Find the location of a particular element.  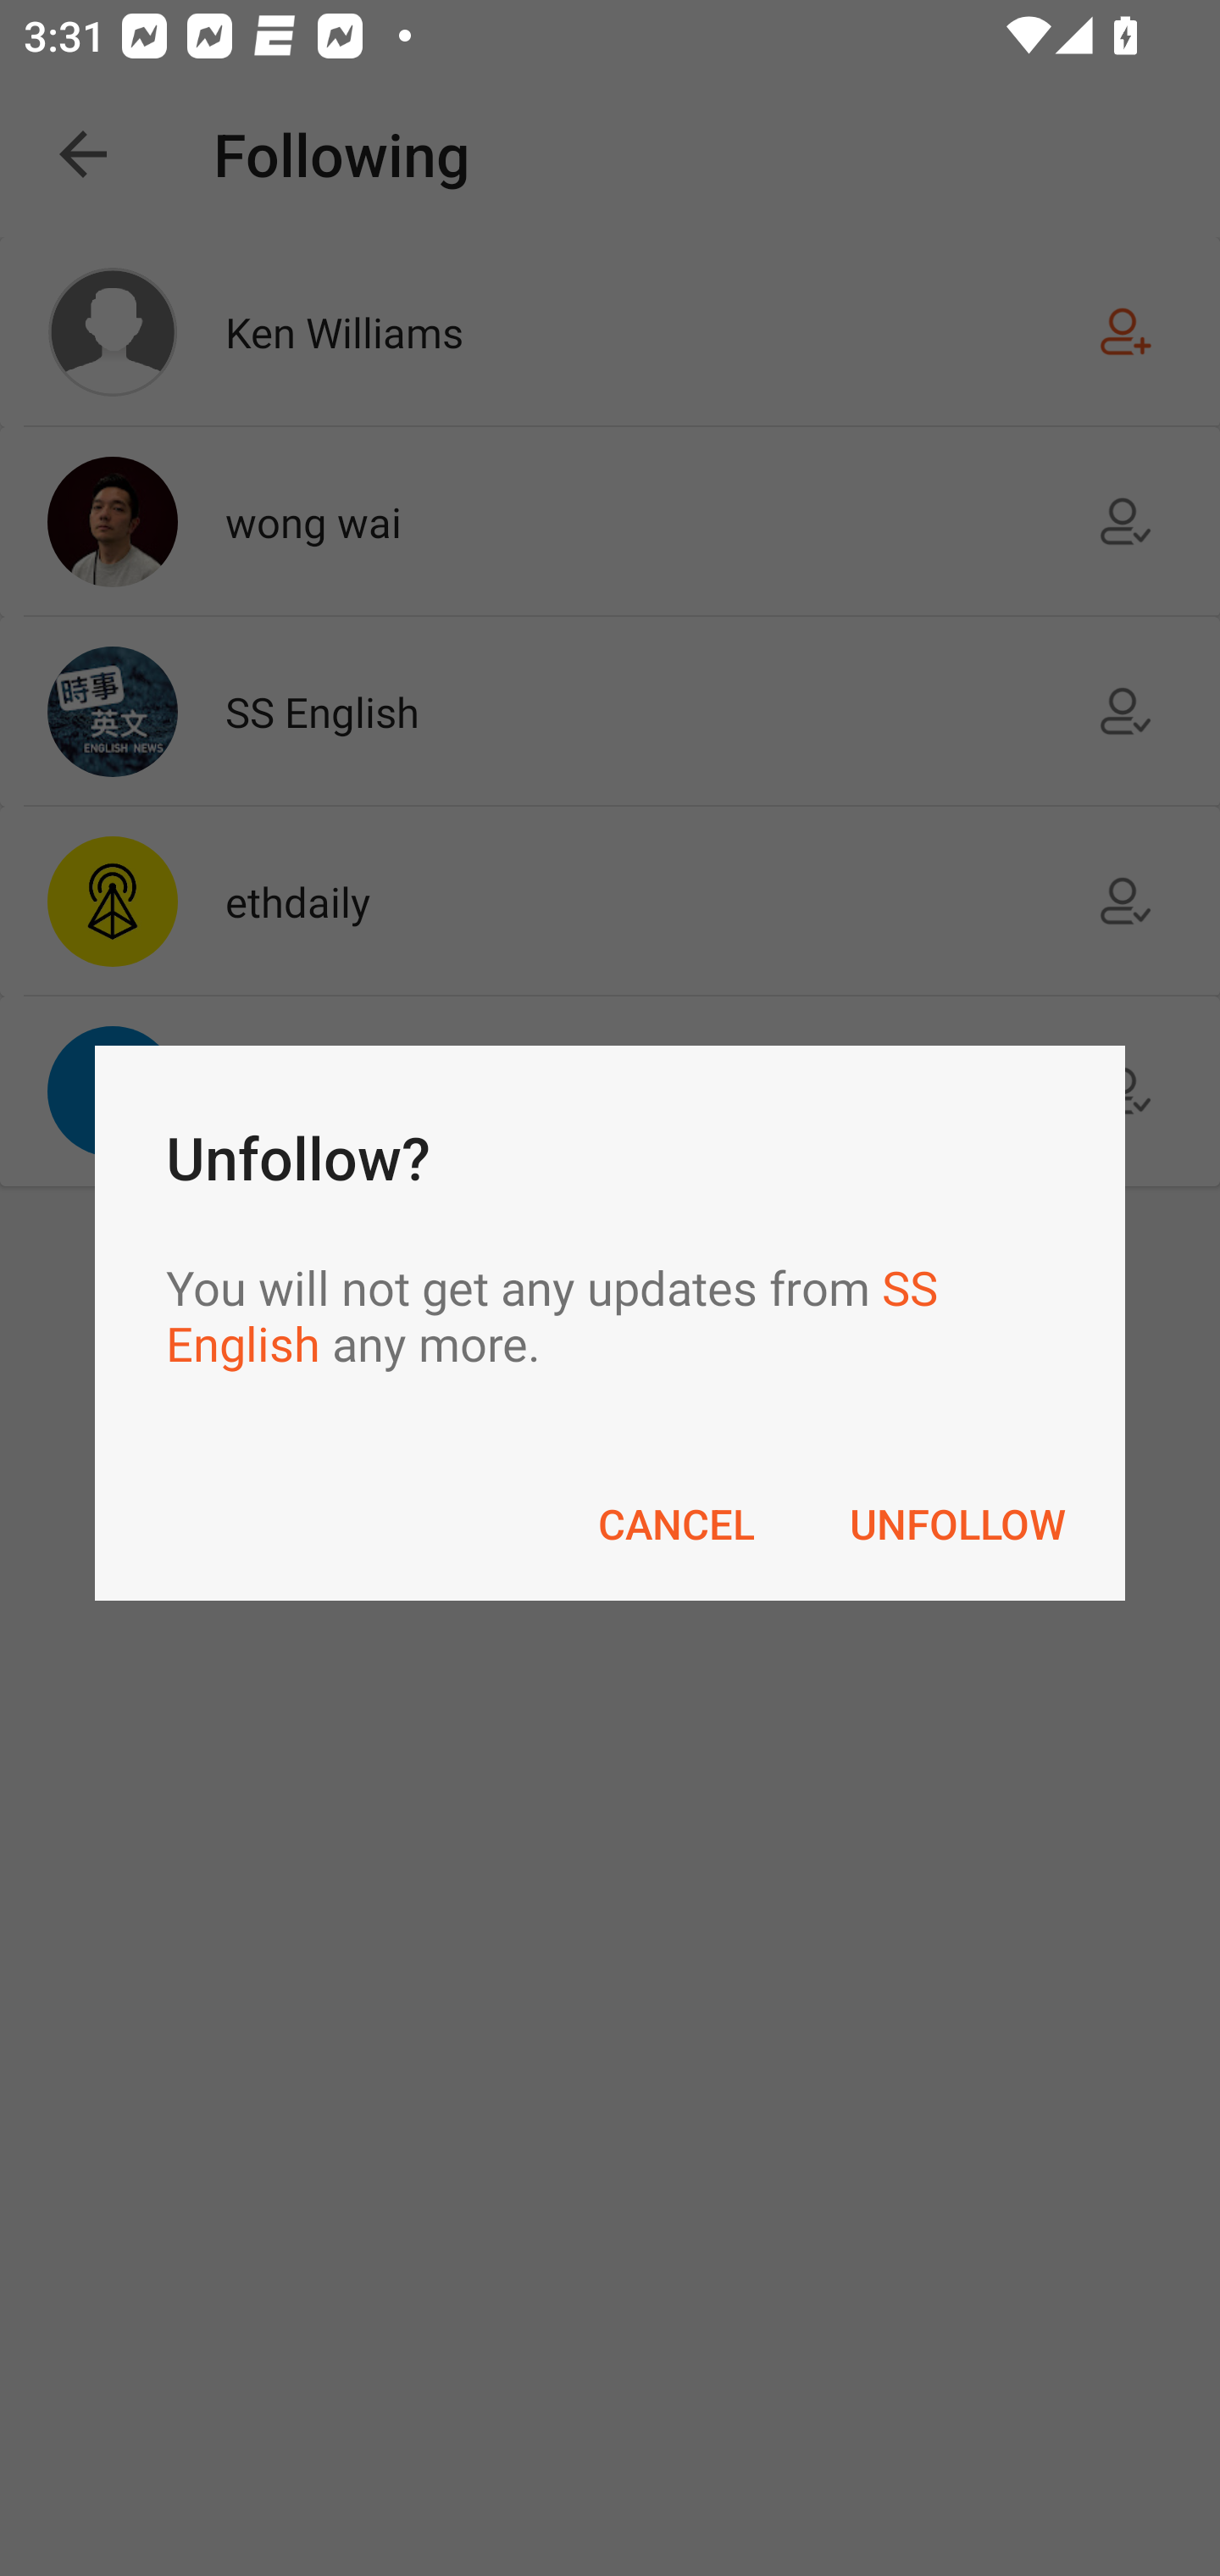

UNFOLLOW is located at coordinates (957, 1524).